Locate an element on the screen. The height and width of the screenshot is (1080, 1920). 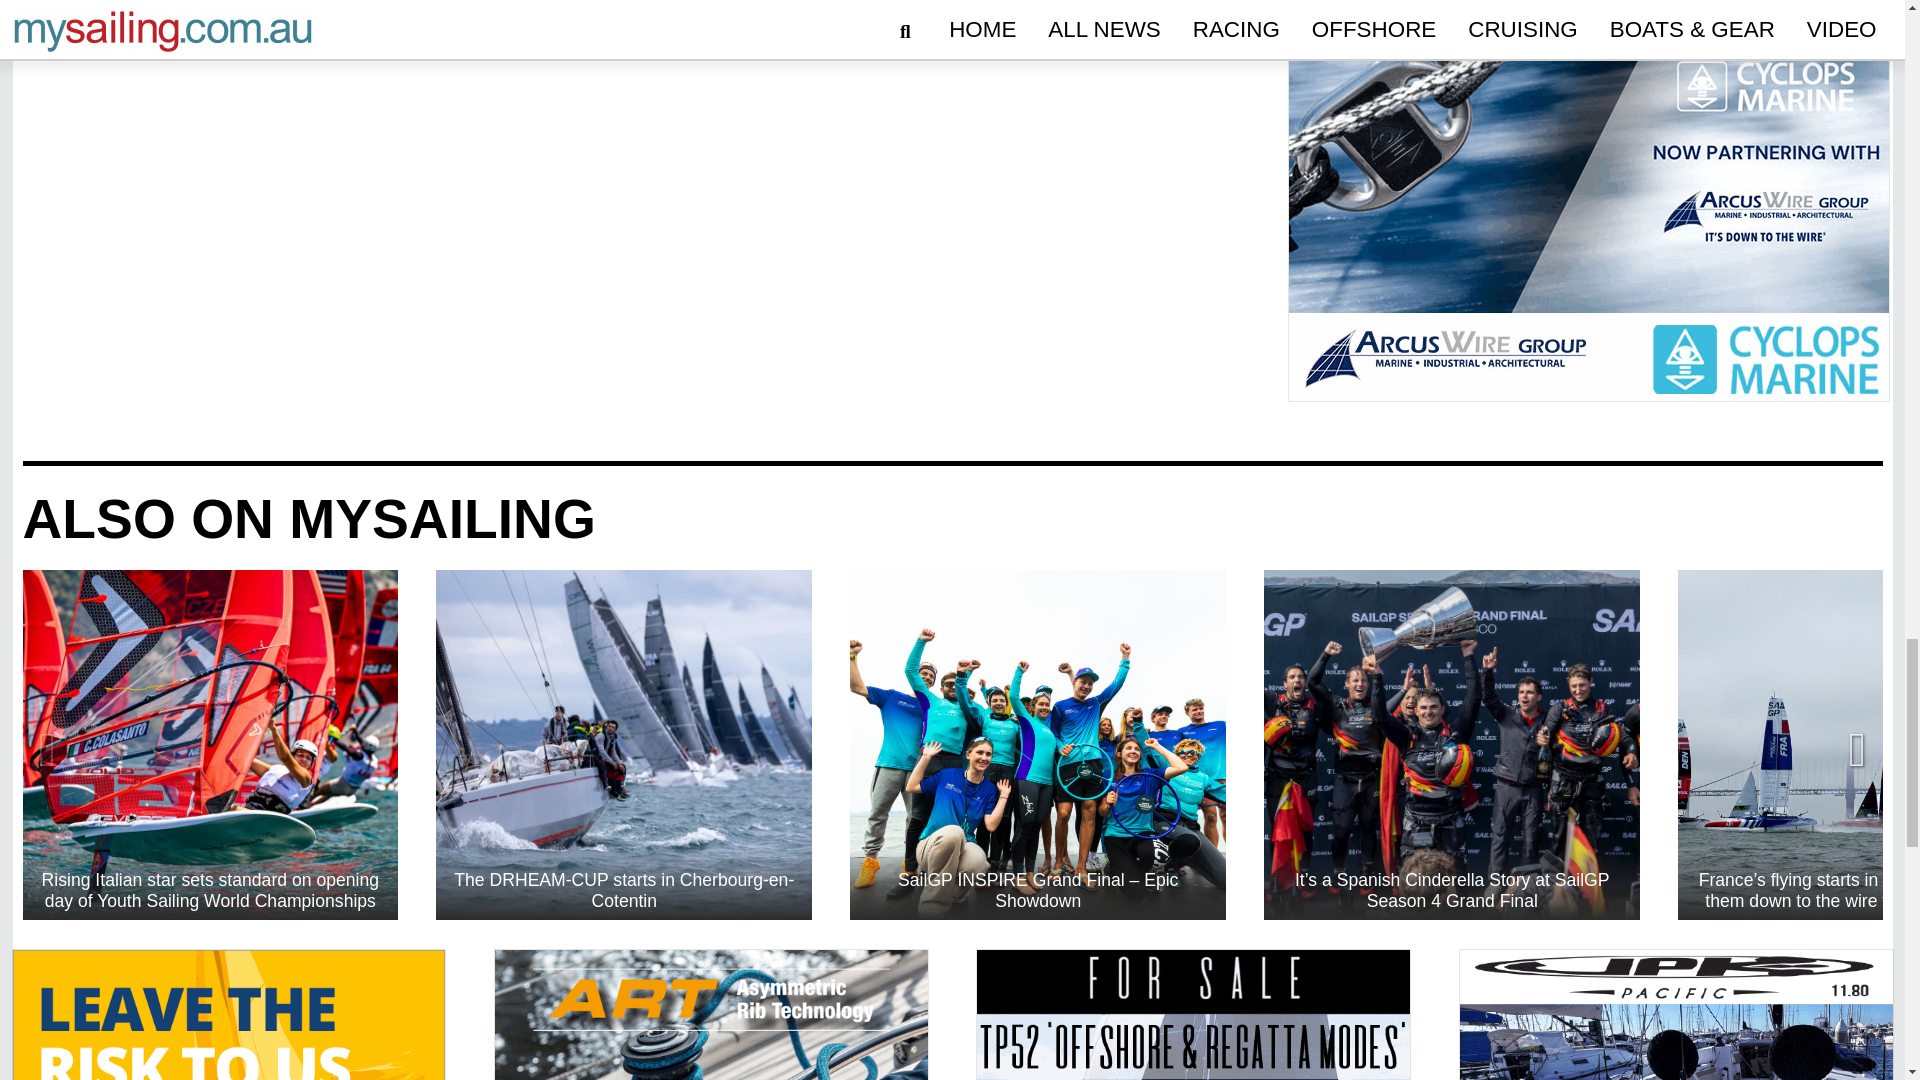
The DRHEAM-CUP starts in Cherbourg-en-Cotentin is located at coordinates (624, 745).